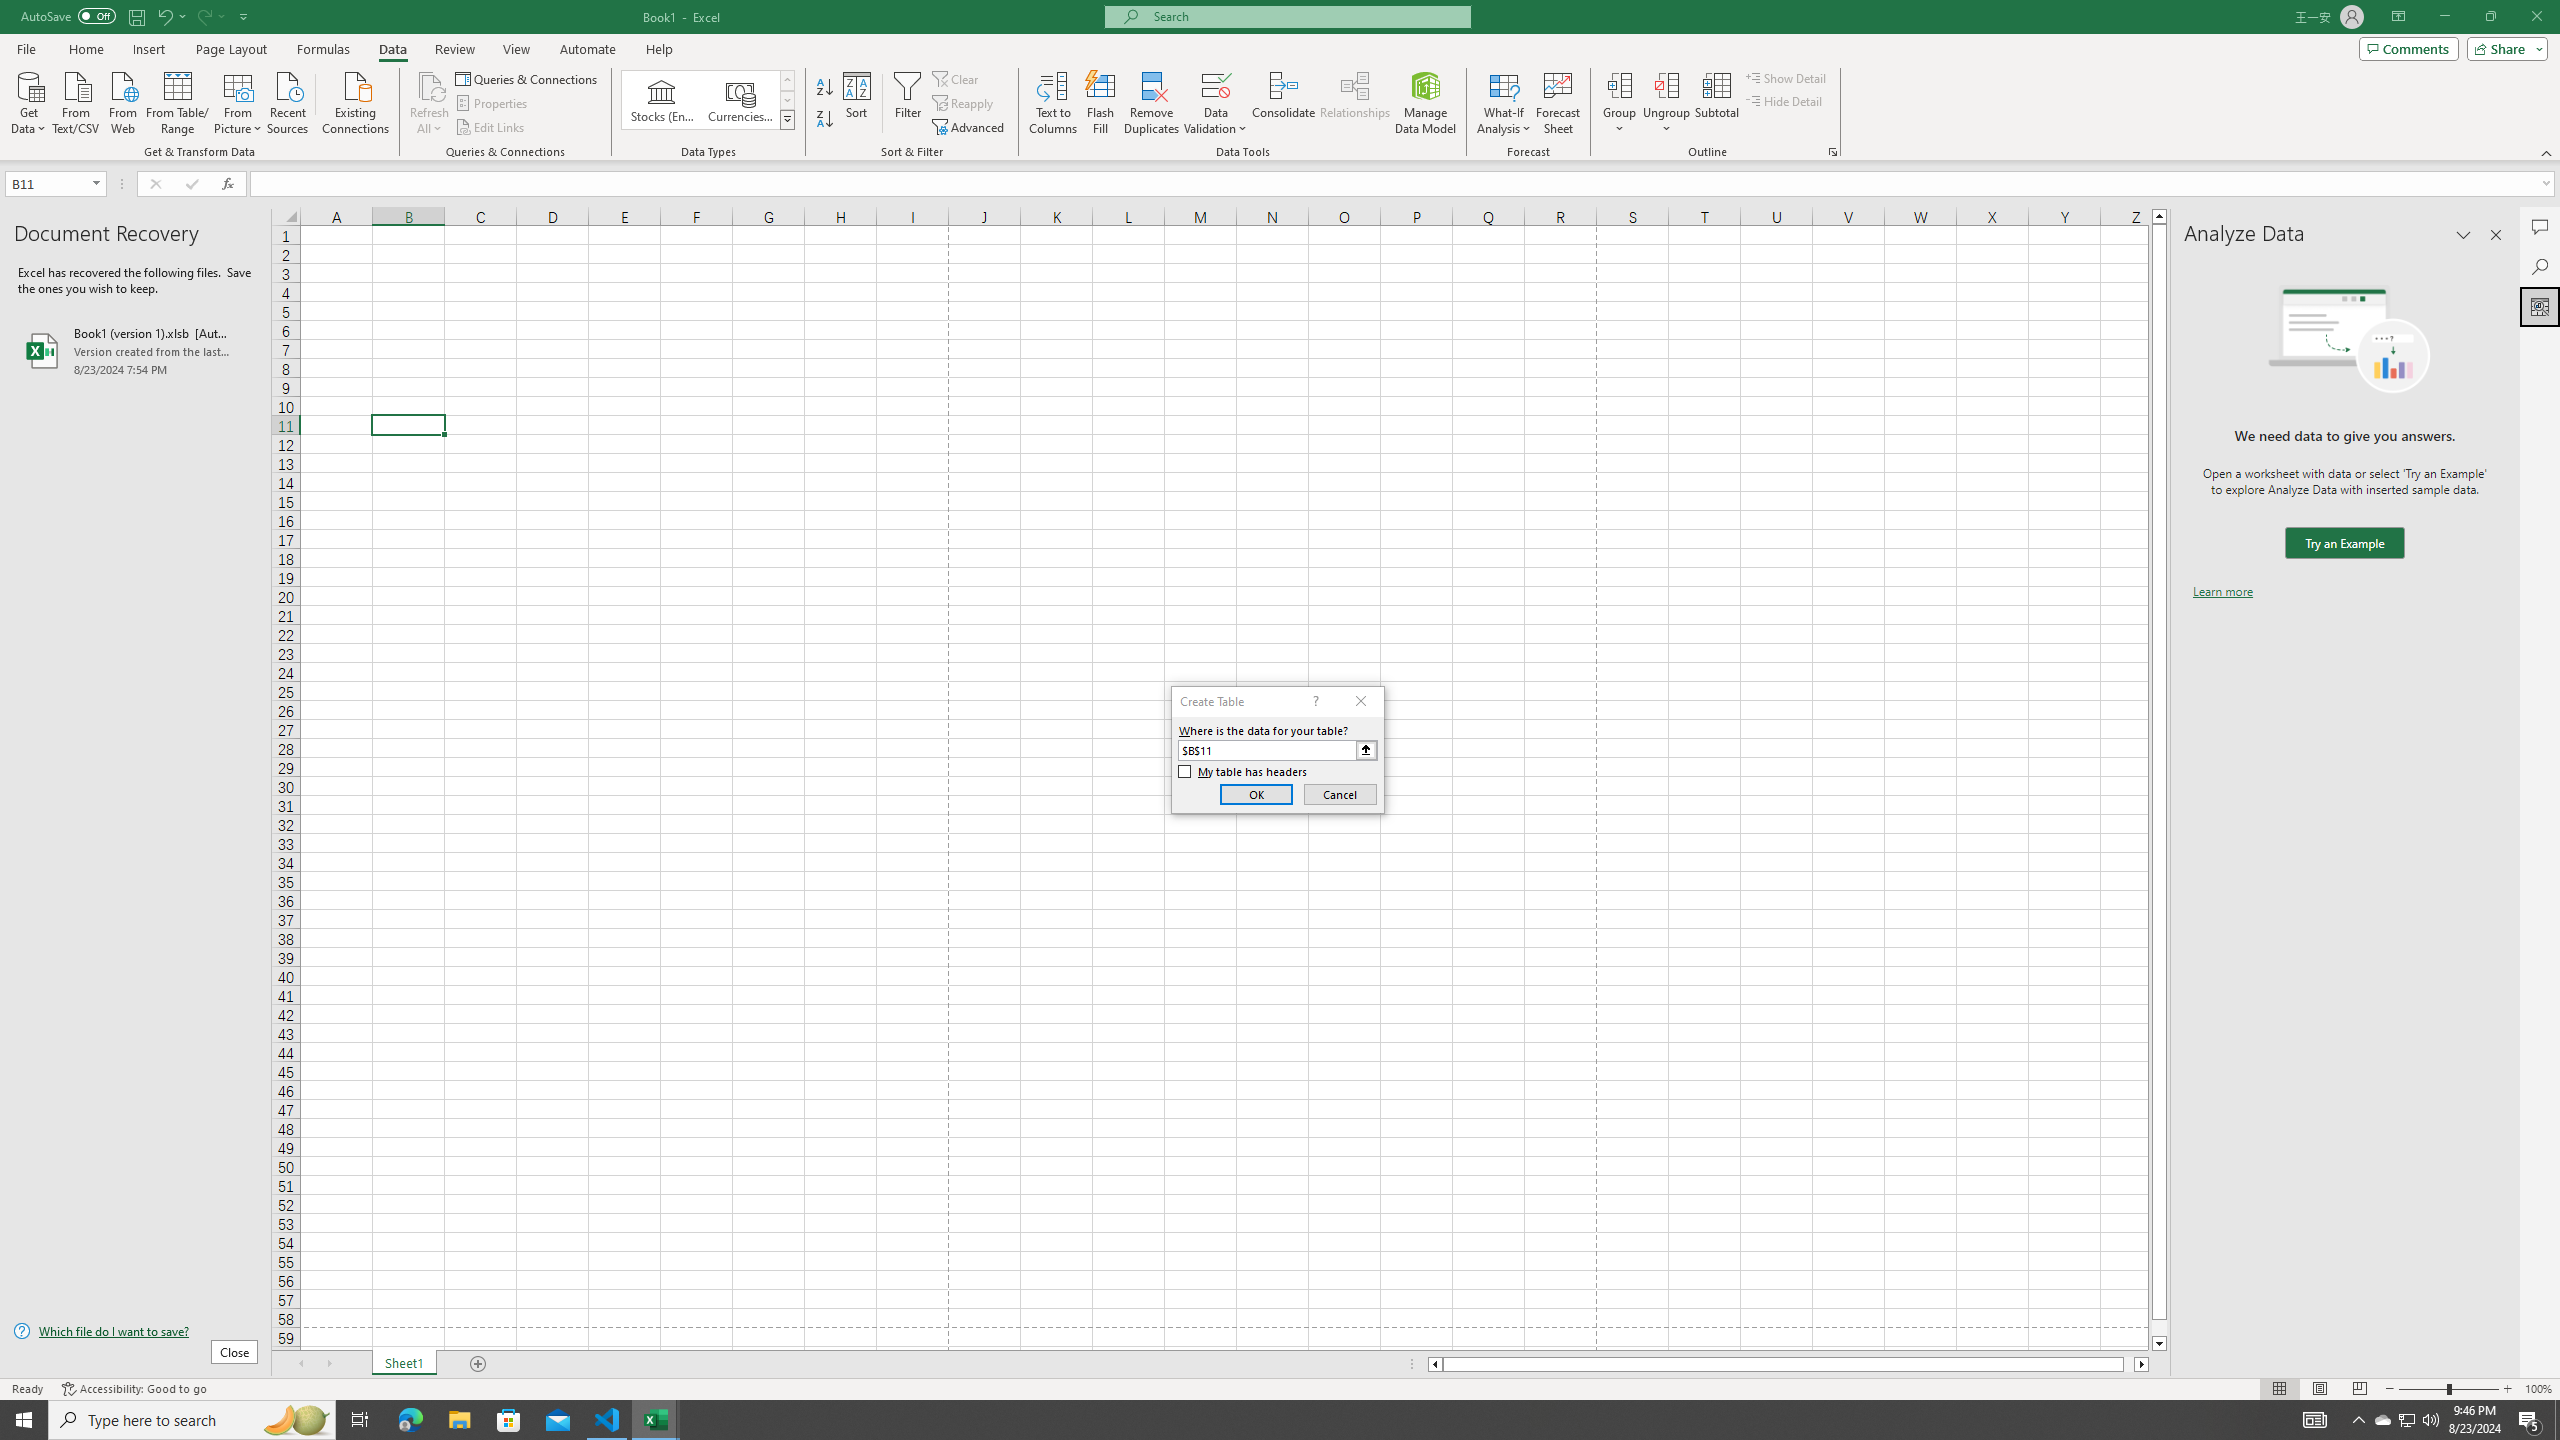  What do you see at coordinates (1832, 152) in the screenshot?
I see `Group and Outline Settings` at bounding box center [1832, 152].